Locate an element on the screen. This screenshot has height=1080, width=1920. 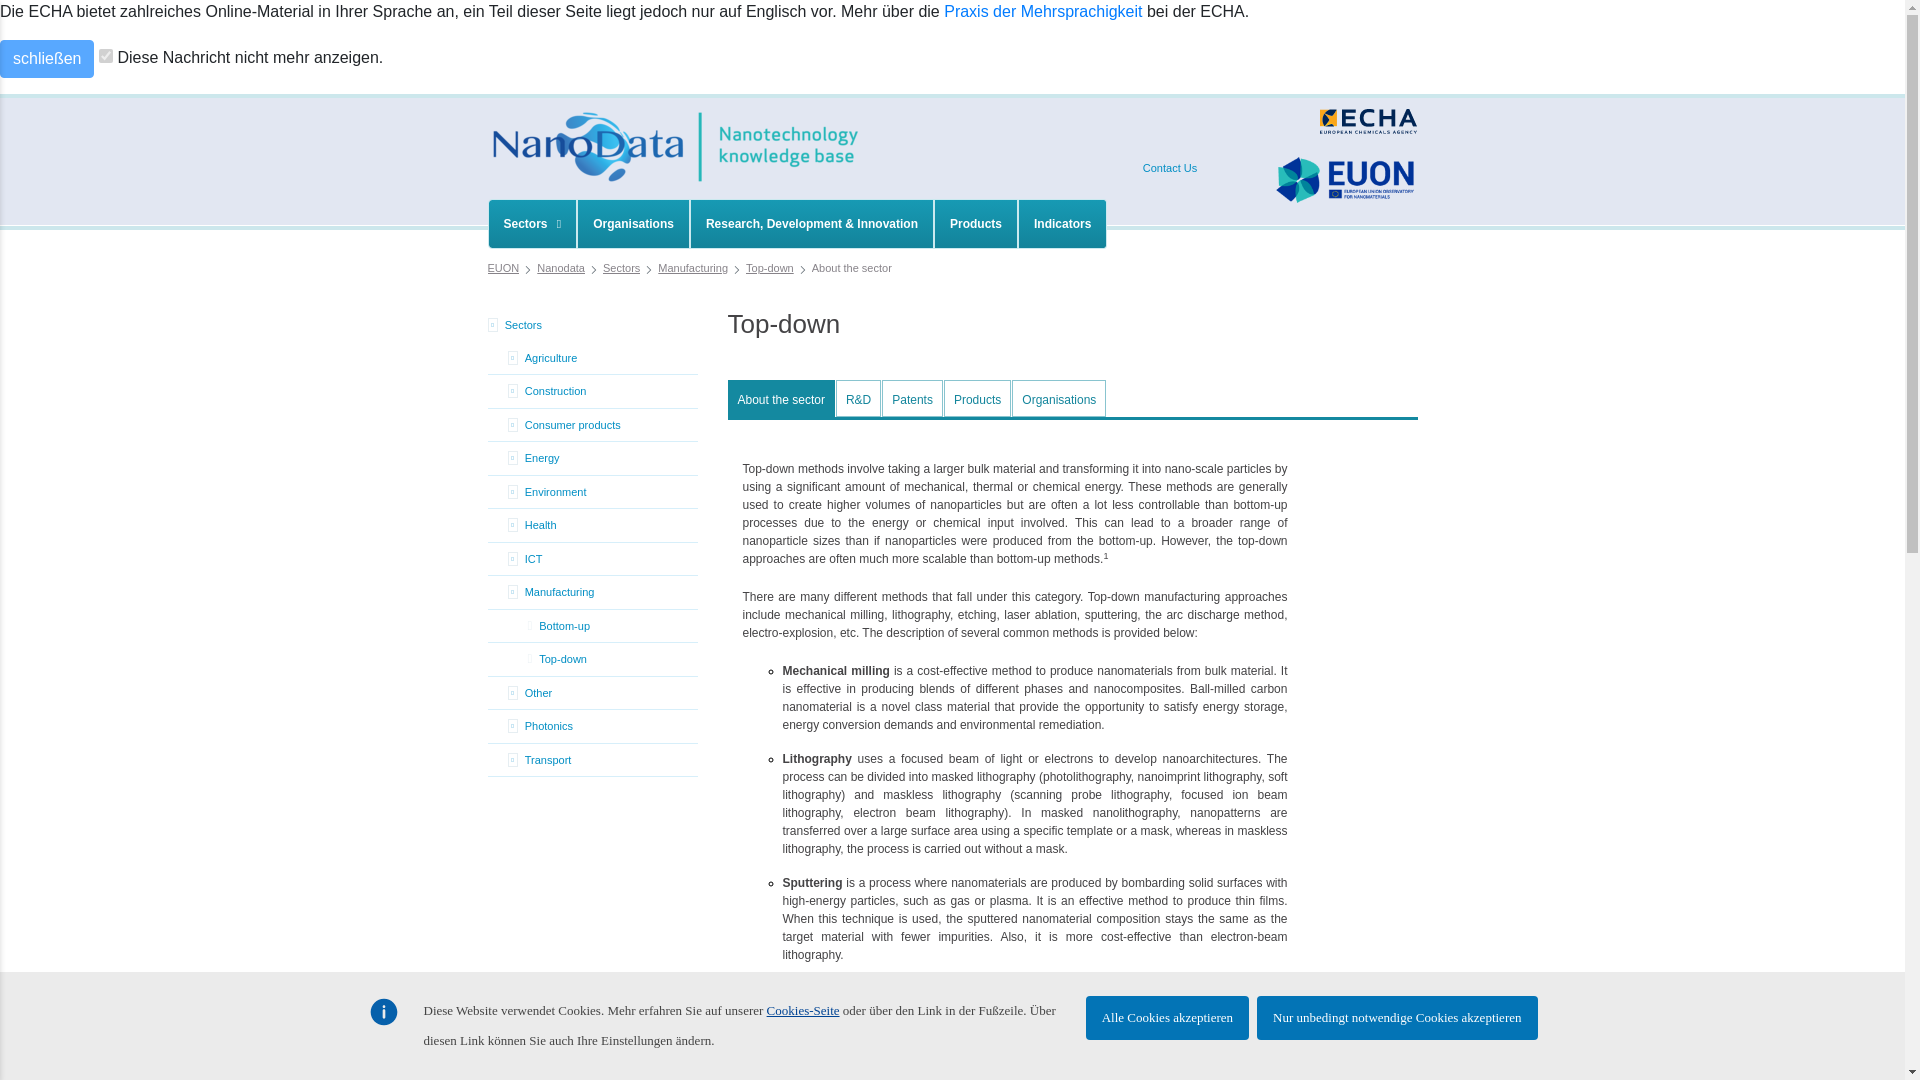
Sectors is located at coordinates (532, 224).